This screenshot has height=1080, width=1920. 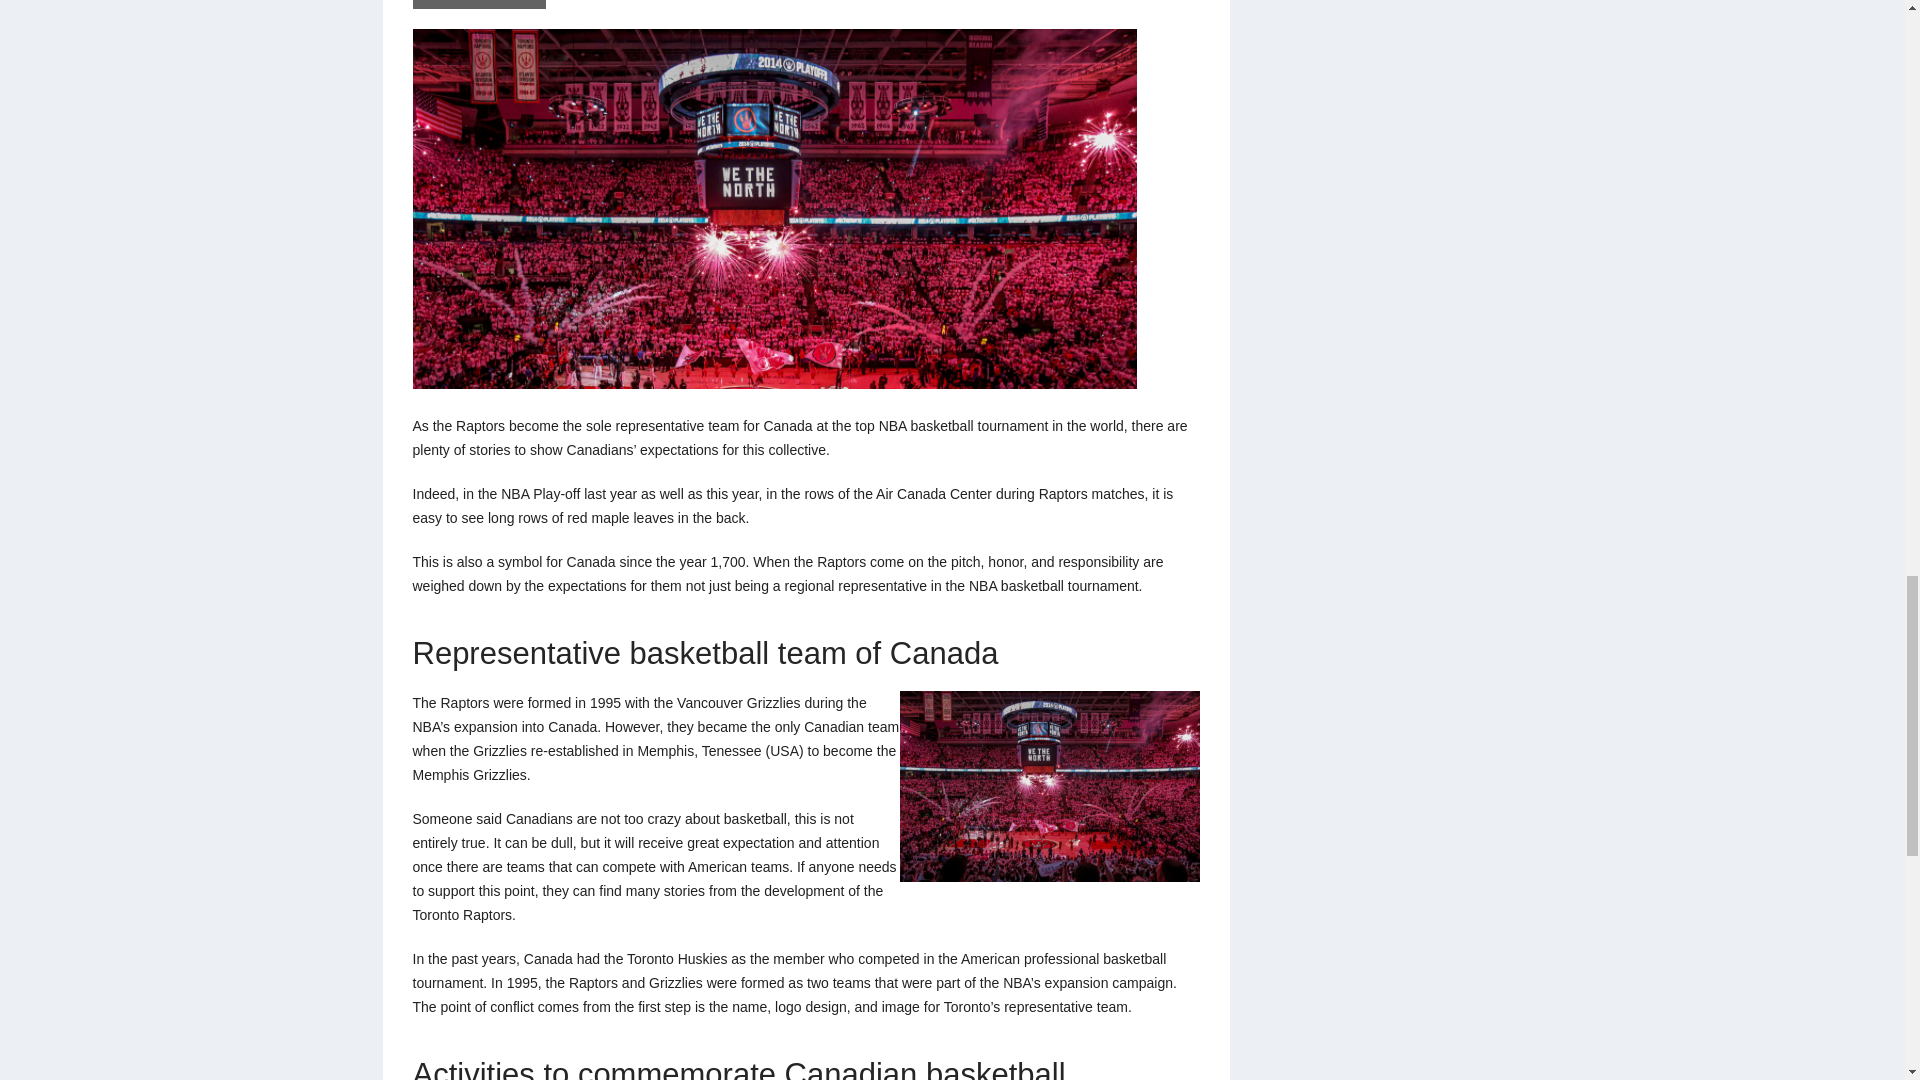 What do you see at coordinates (591, 4) in the screenshot?
I see `Written by editor` at bounding box center [591, 4].